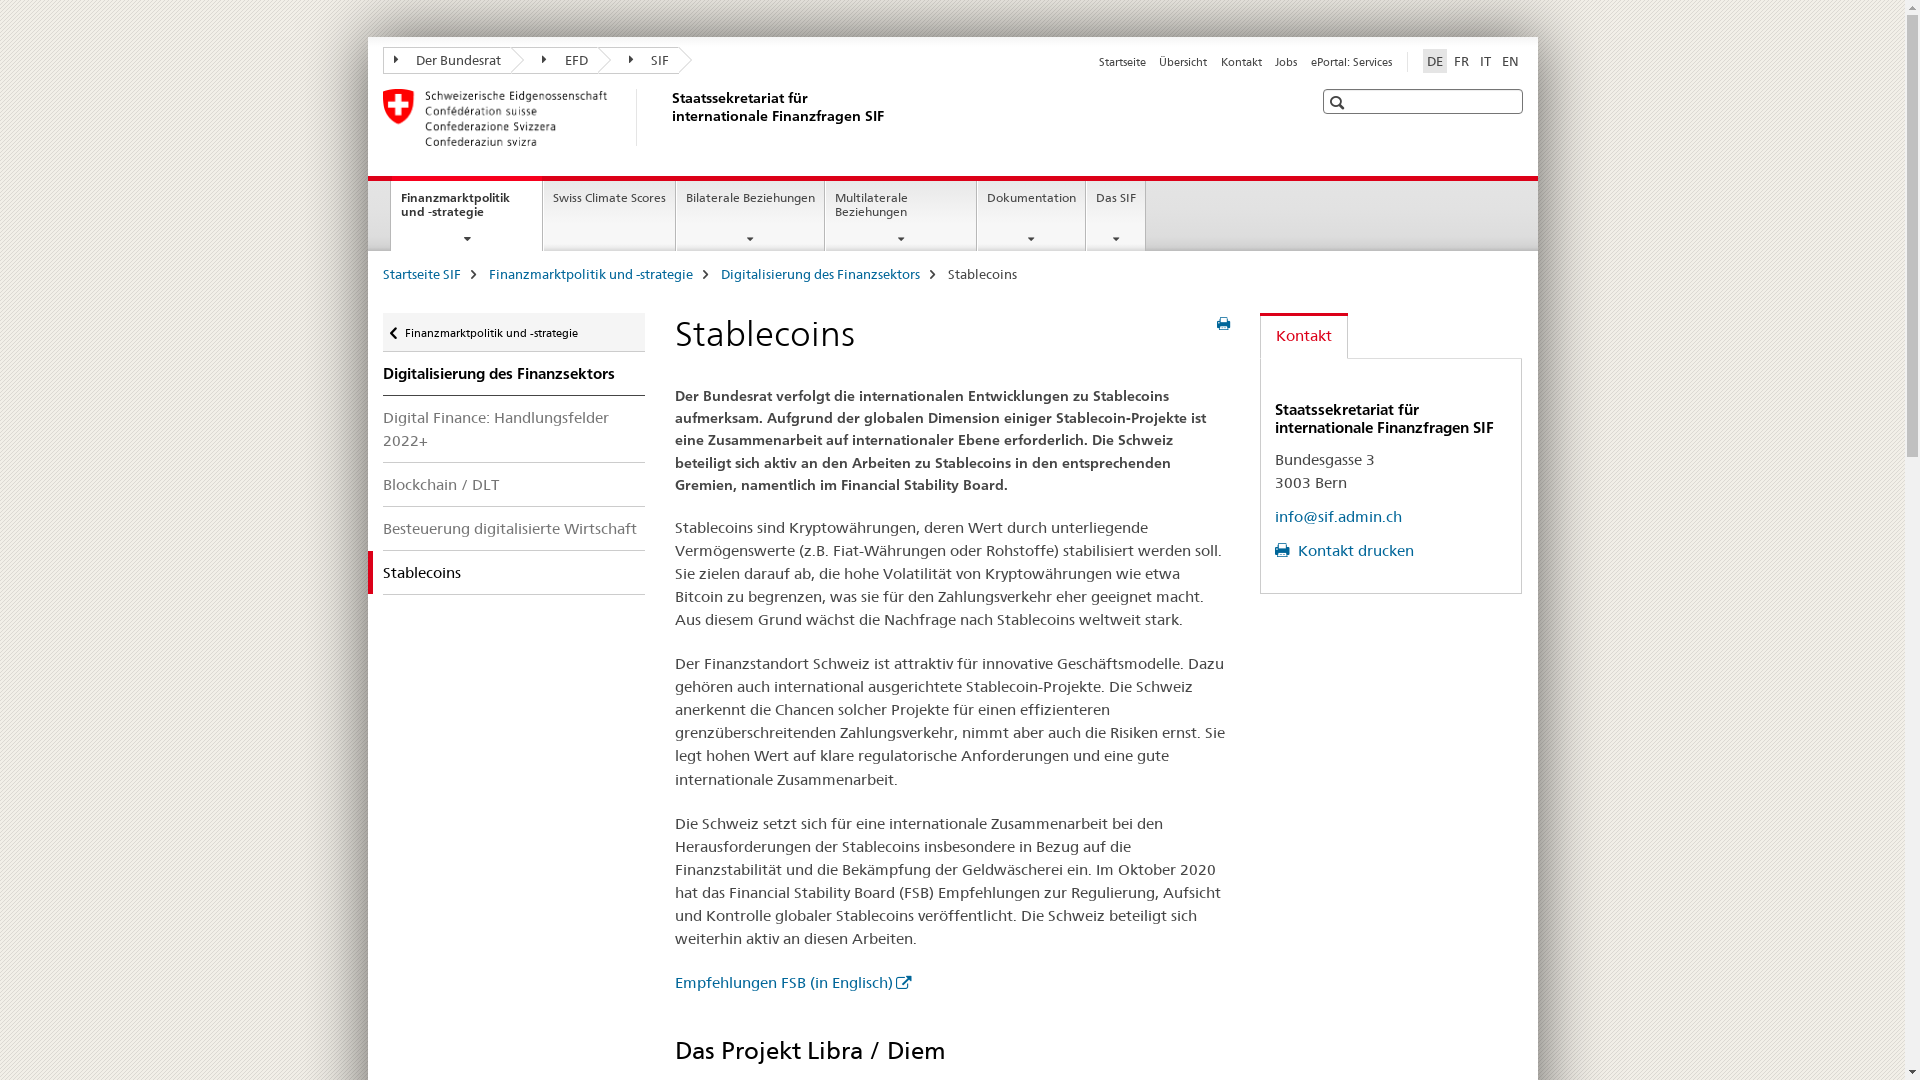 Image resolution: width=1920 pixels, height=1080 pixels. What do you see at coordinates (421, 274) in the screenshot?
I see `Startseite SIF` at bounding box center [421, 274].